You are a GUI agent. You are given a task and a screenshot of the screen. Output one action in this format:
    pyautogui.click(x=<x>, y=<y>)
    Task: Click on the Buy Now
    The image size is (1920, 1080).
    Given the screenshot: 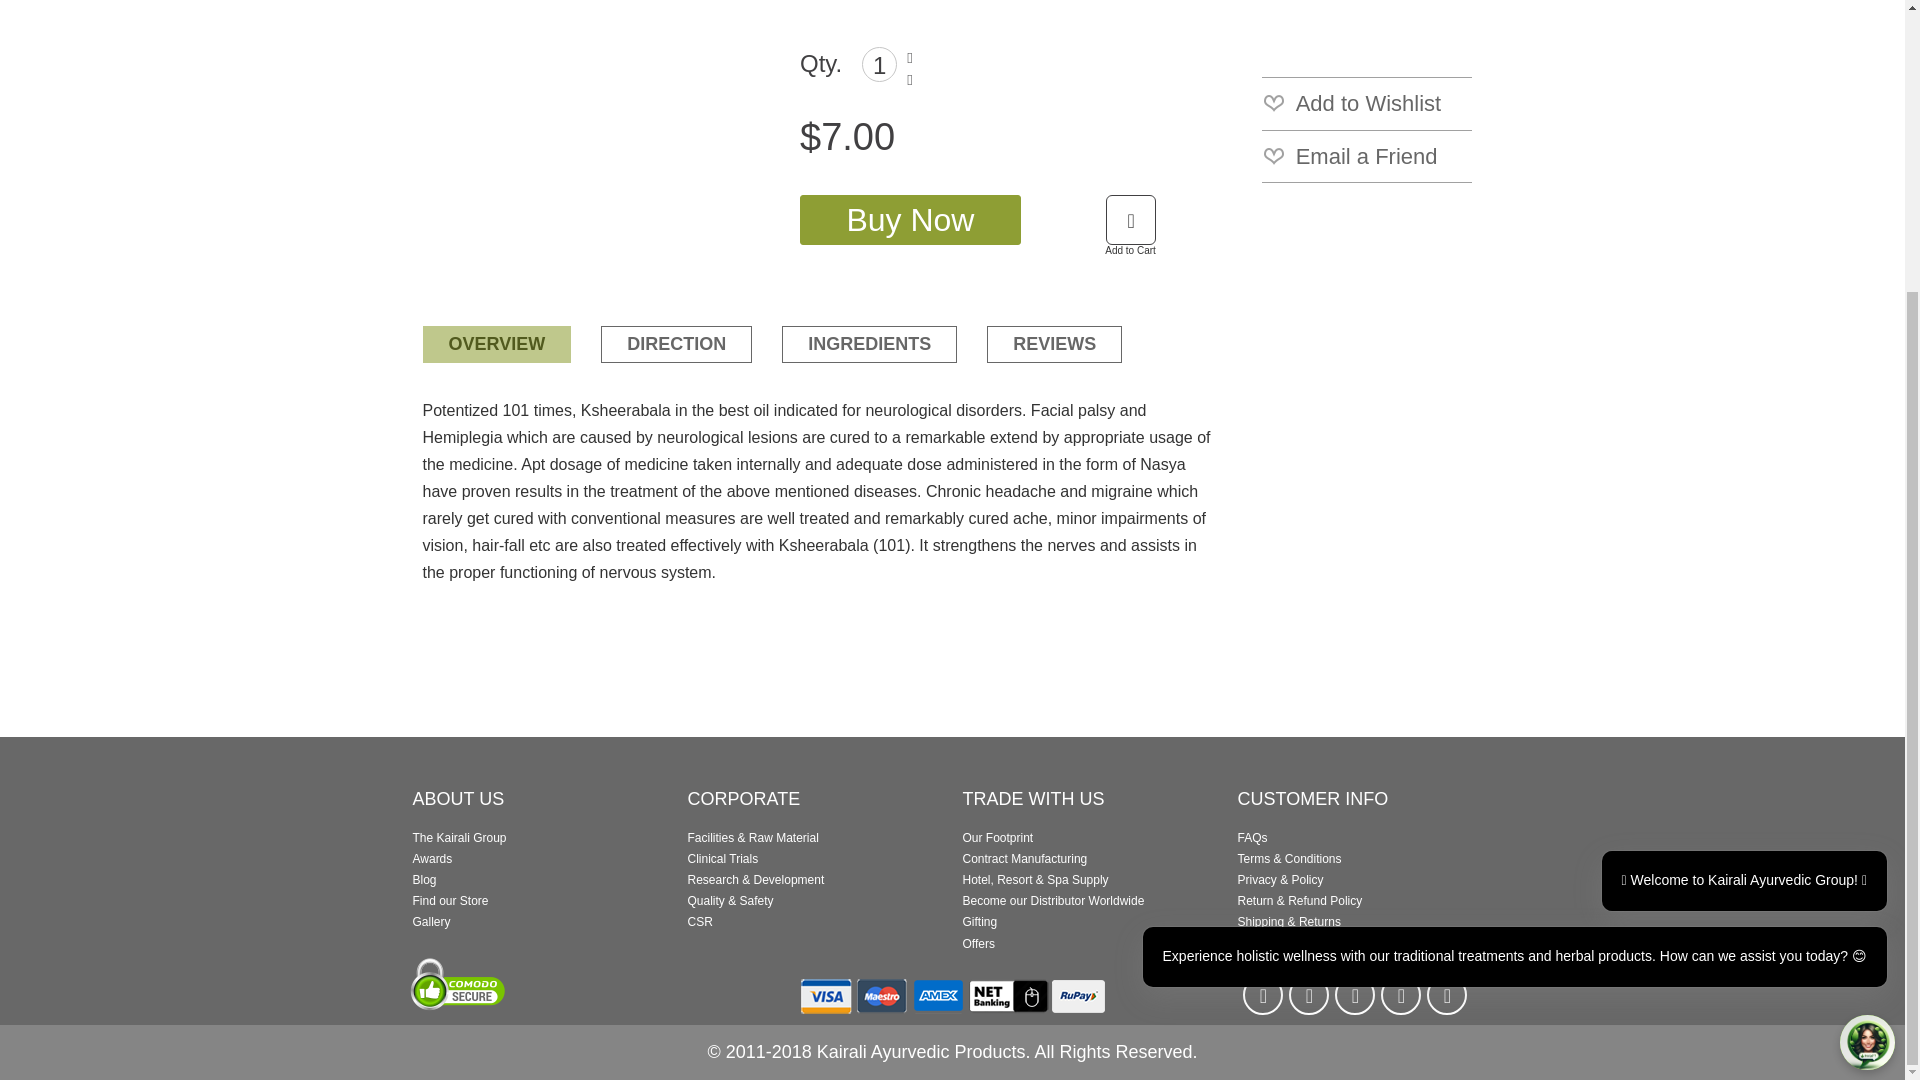 What is the action you would take?
    pyautogui.click(x=910, y=220)
    